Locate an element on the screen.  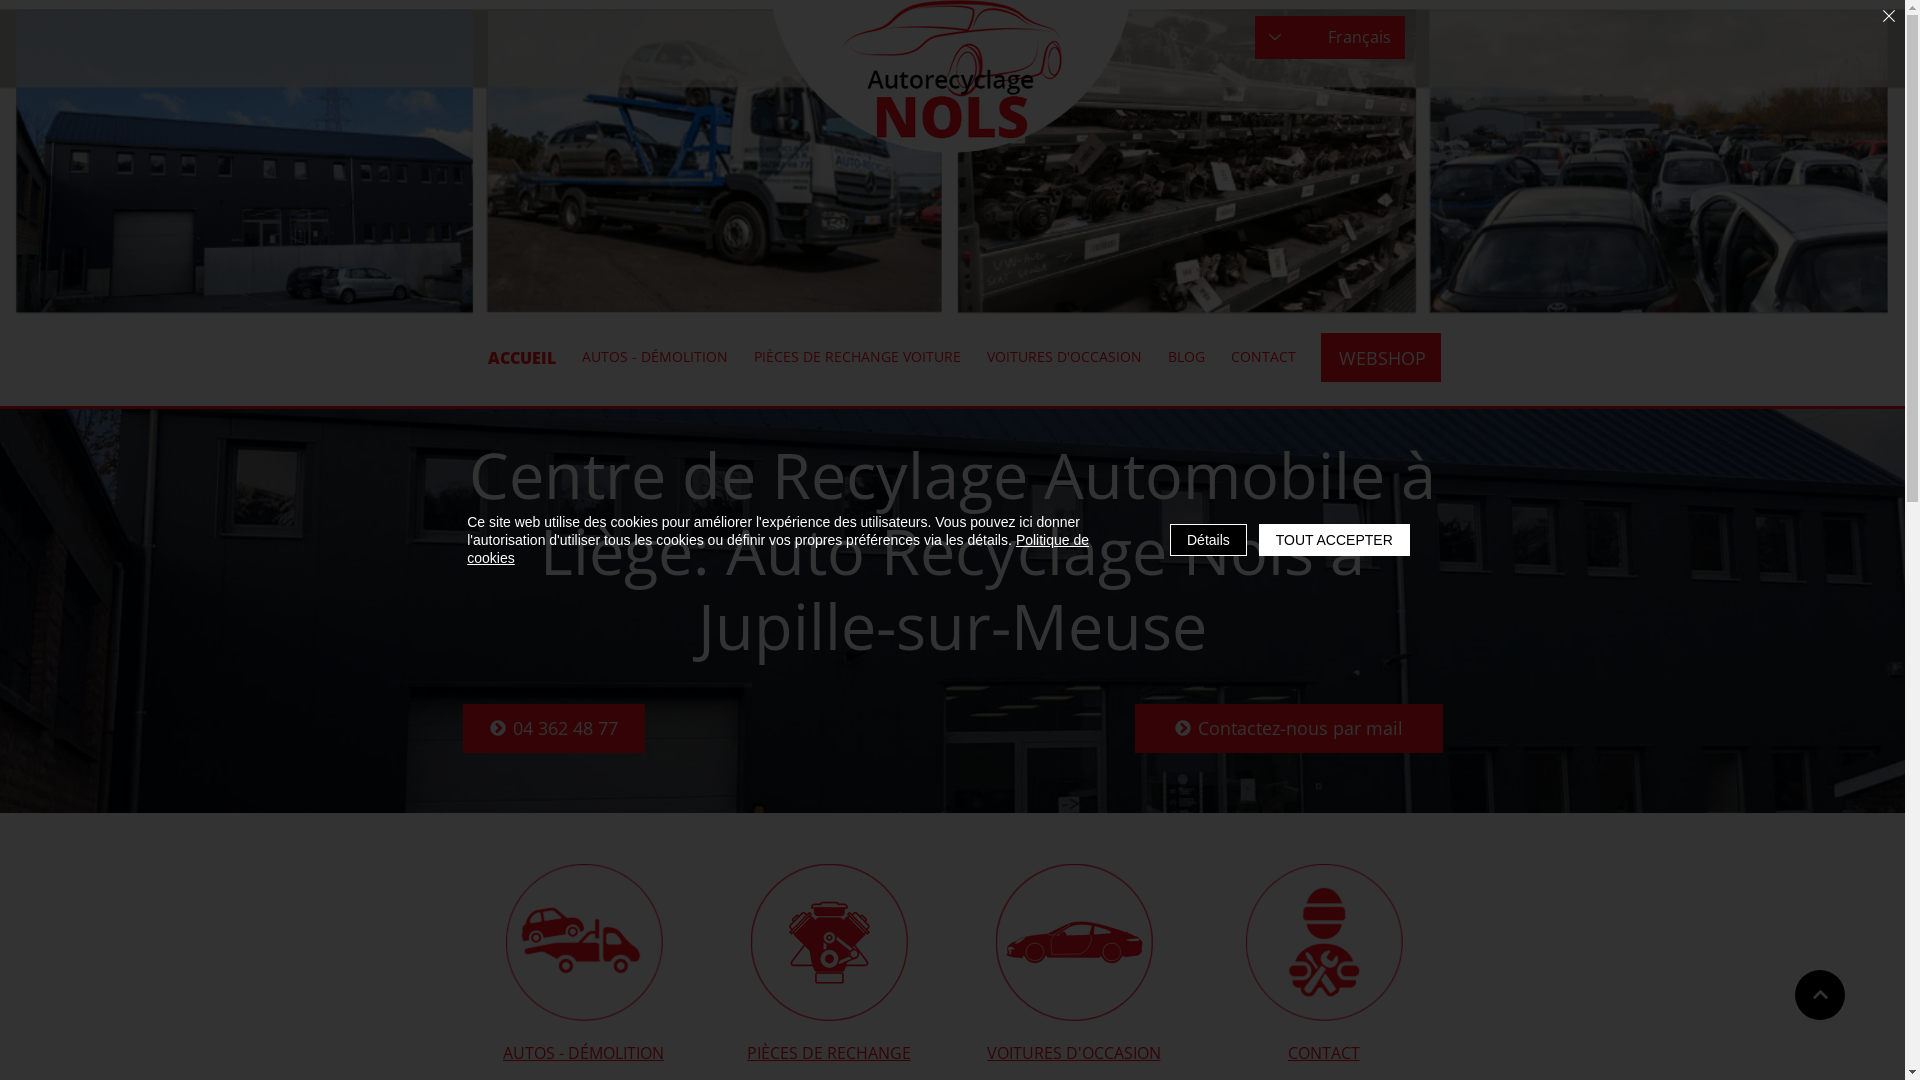
BLOG is located at coordinates (1186, 356).